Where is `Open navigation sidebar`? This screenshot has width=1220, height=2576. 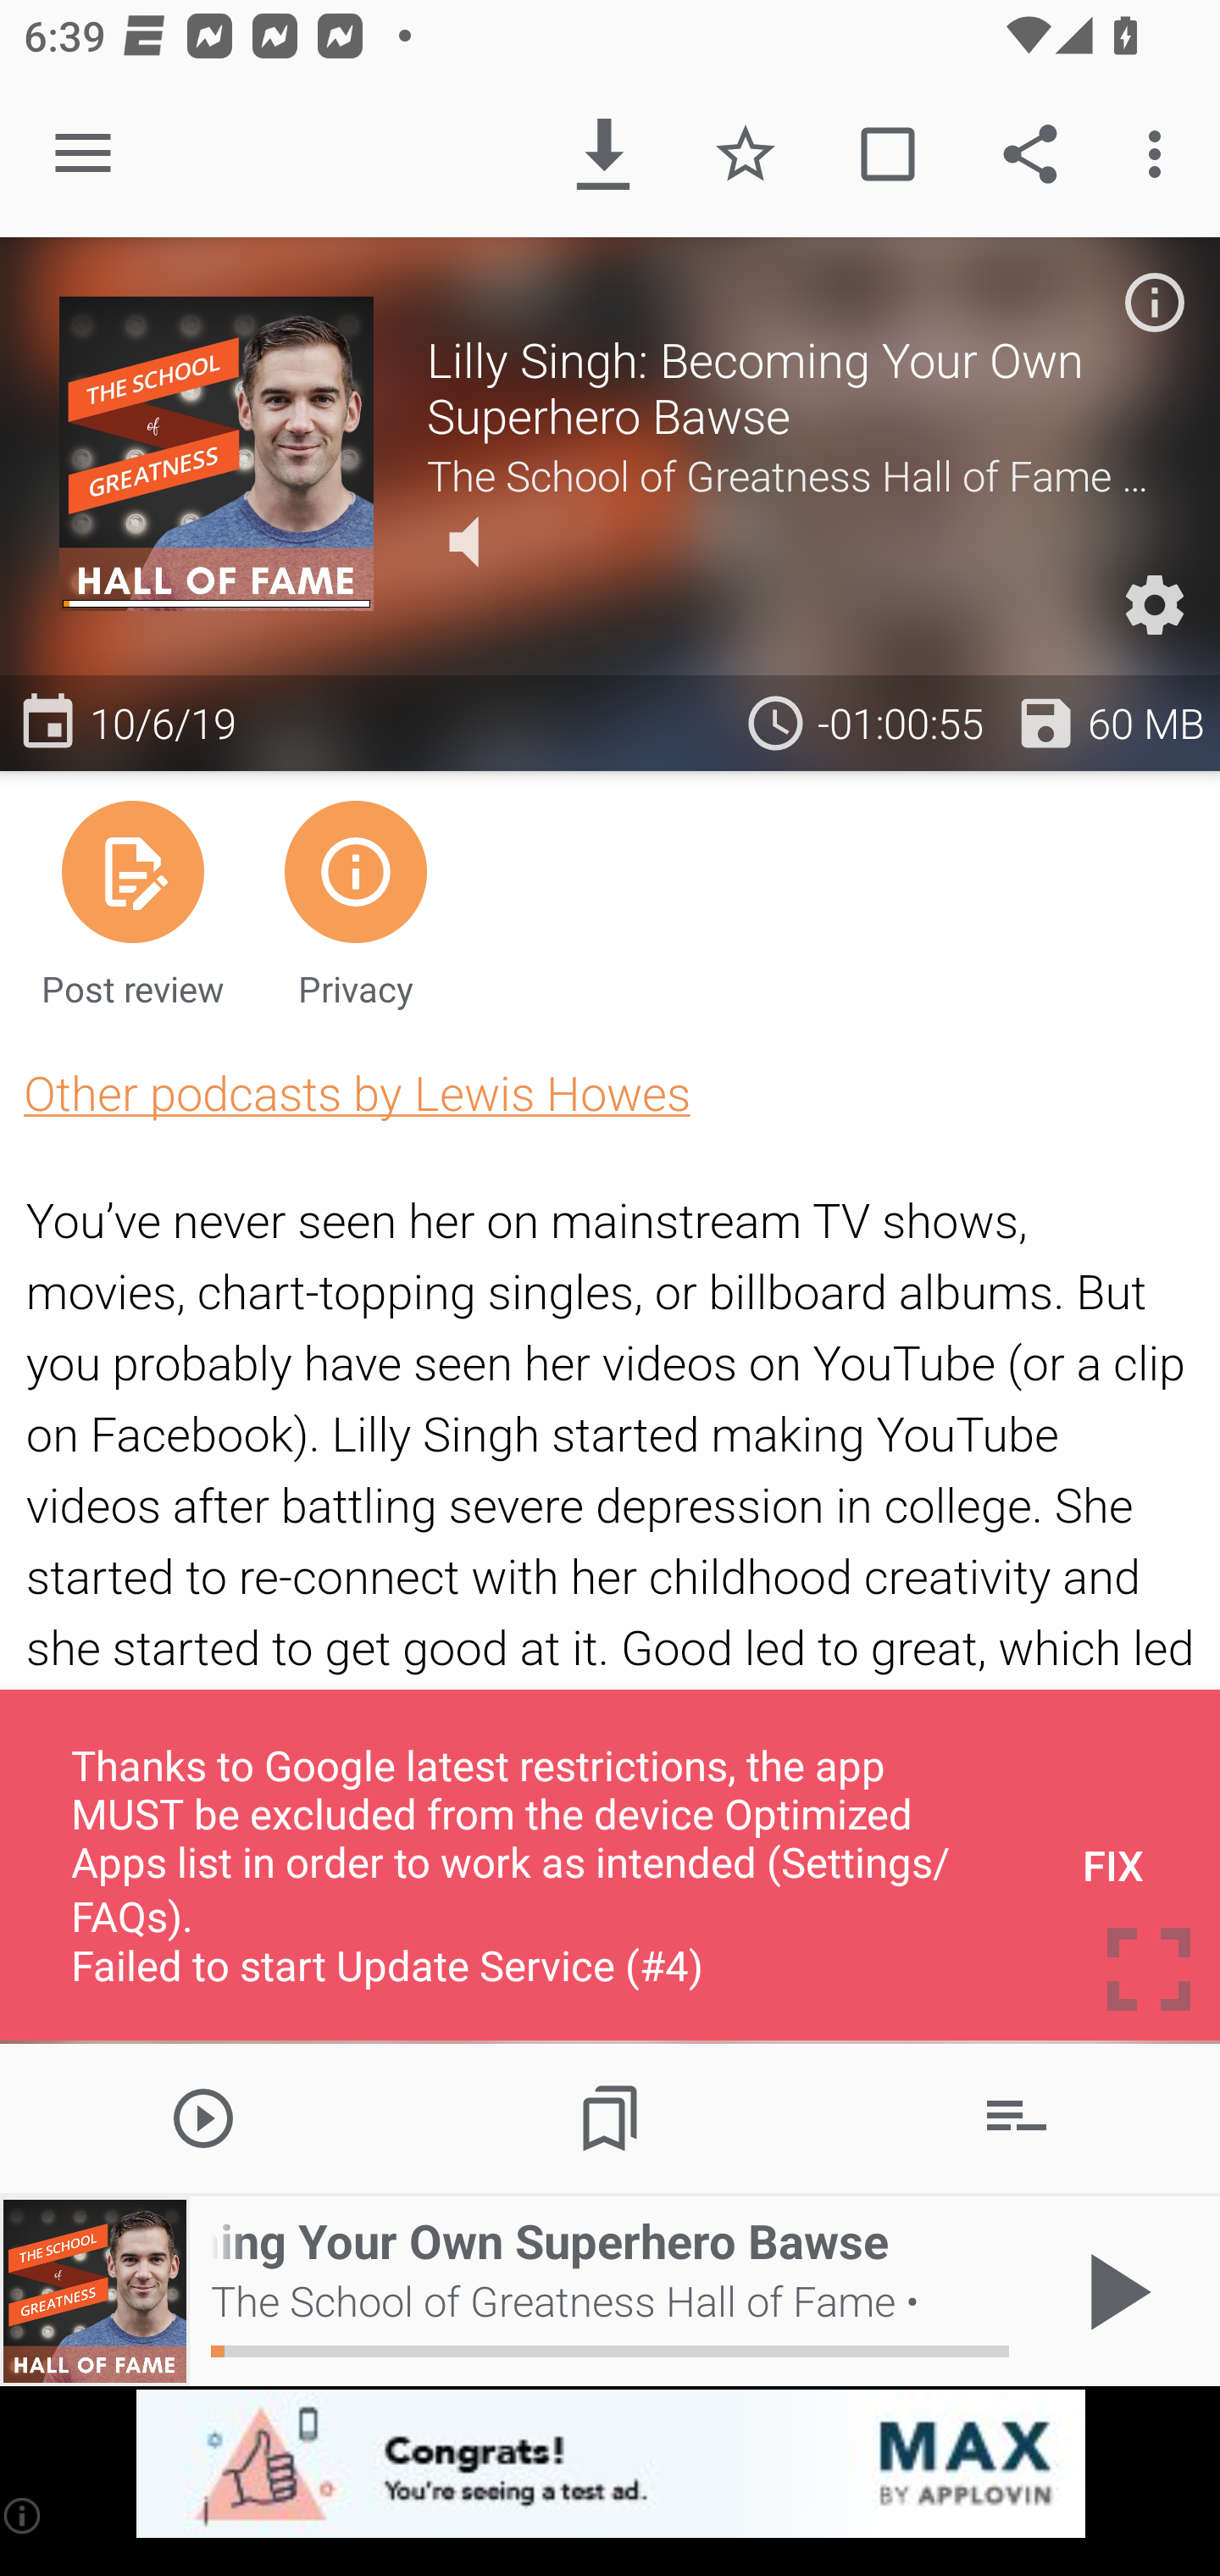
Open navigation sidebar is located at coordinates (83, 154).